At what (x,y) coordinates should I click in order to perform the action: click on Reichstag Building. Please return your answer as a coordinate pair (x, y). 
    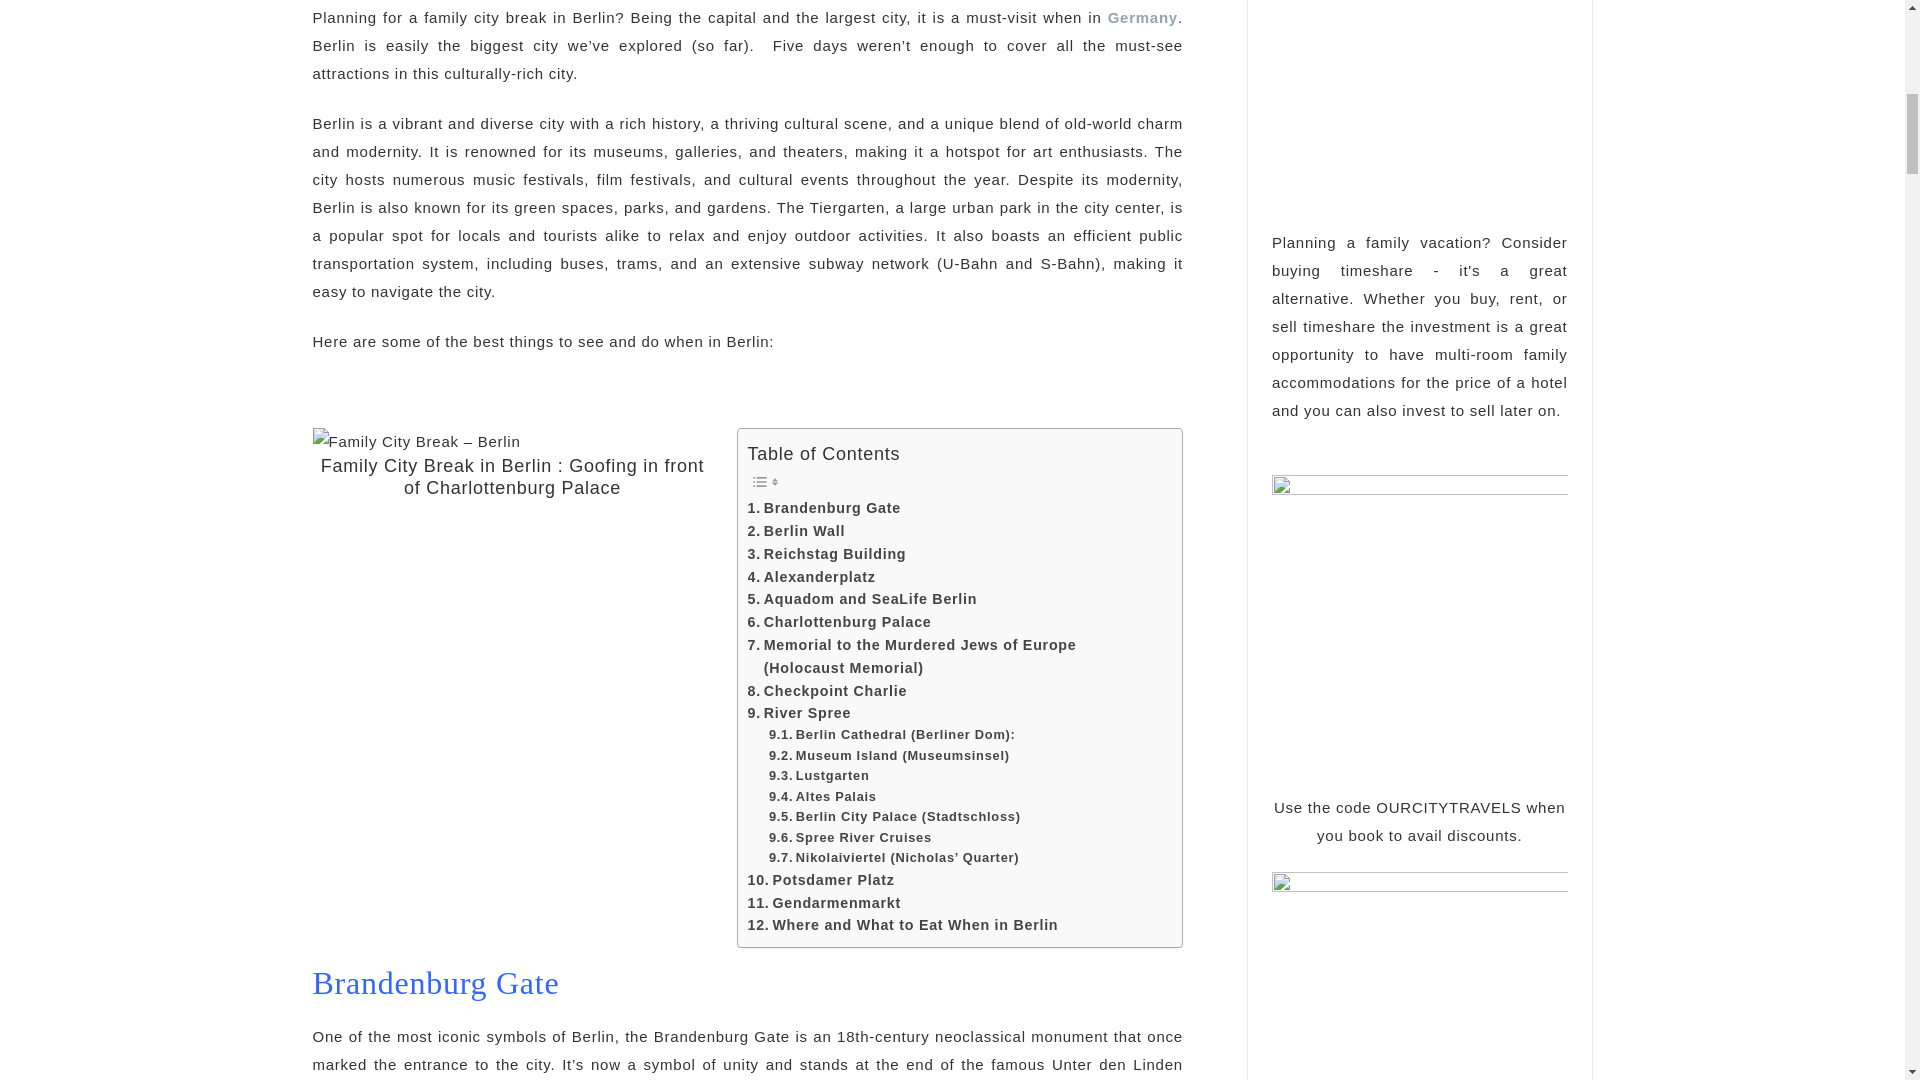
    Looking at the image, I should click on (827, 554).